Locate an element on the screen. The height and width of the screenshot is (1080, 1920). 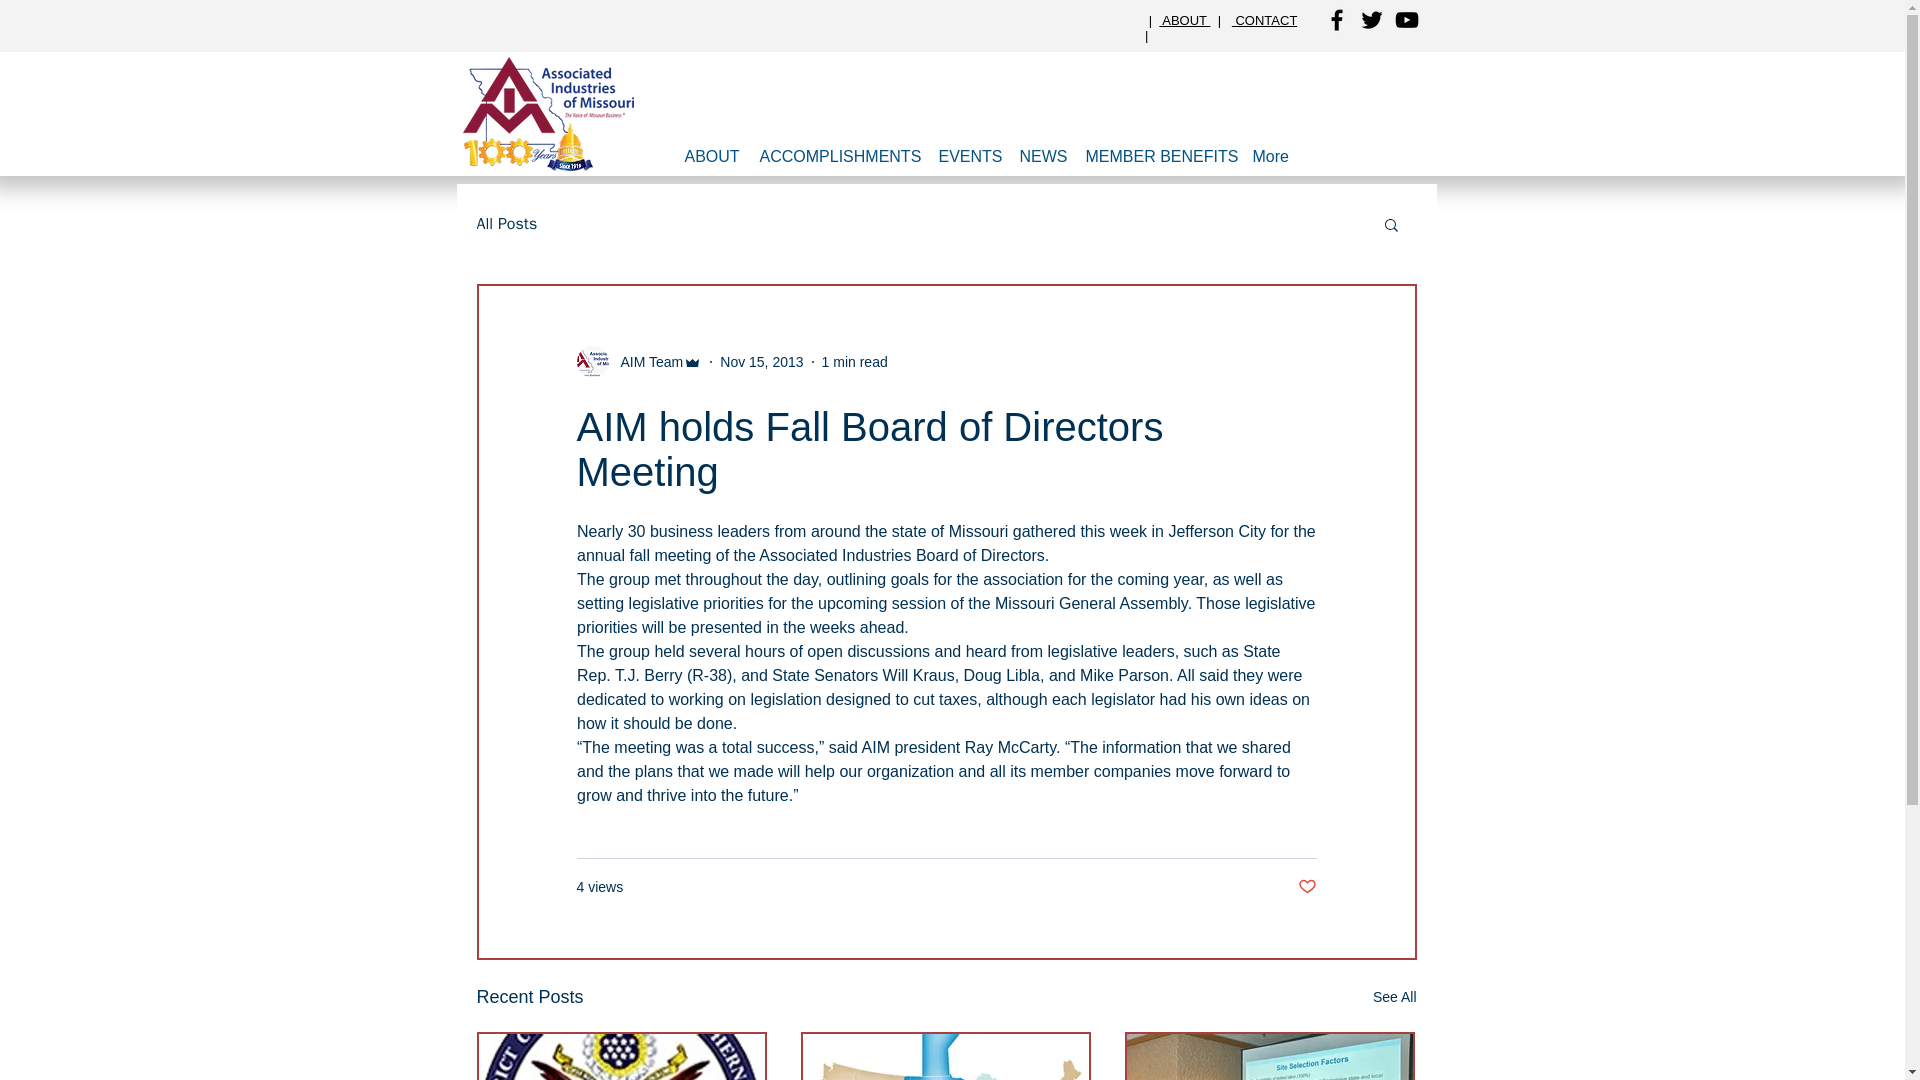
ABOUT is located at coordinates (1185, 20).